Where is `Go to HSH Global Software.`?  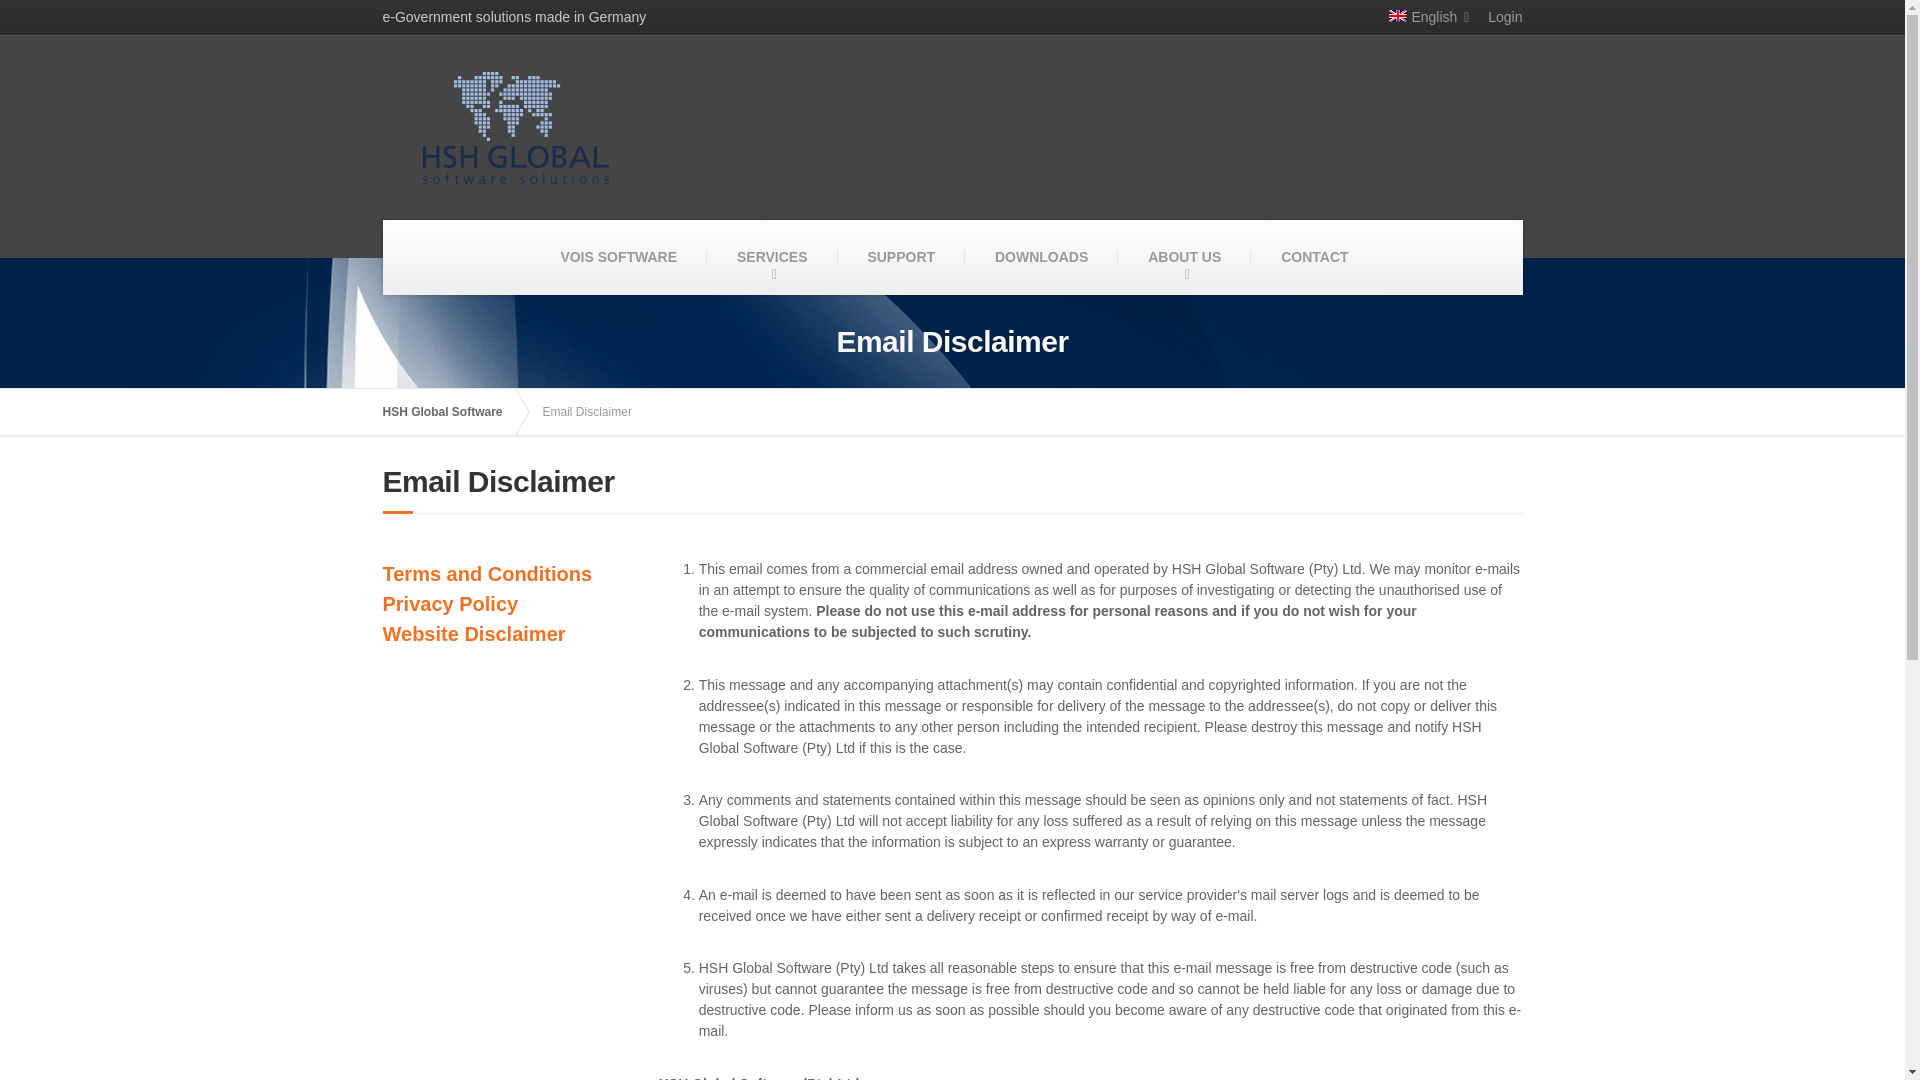
Go to HSH Global Software. is located at coordinates (452, 412).